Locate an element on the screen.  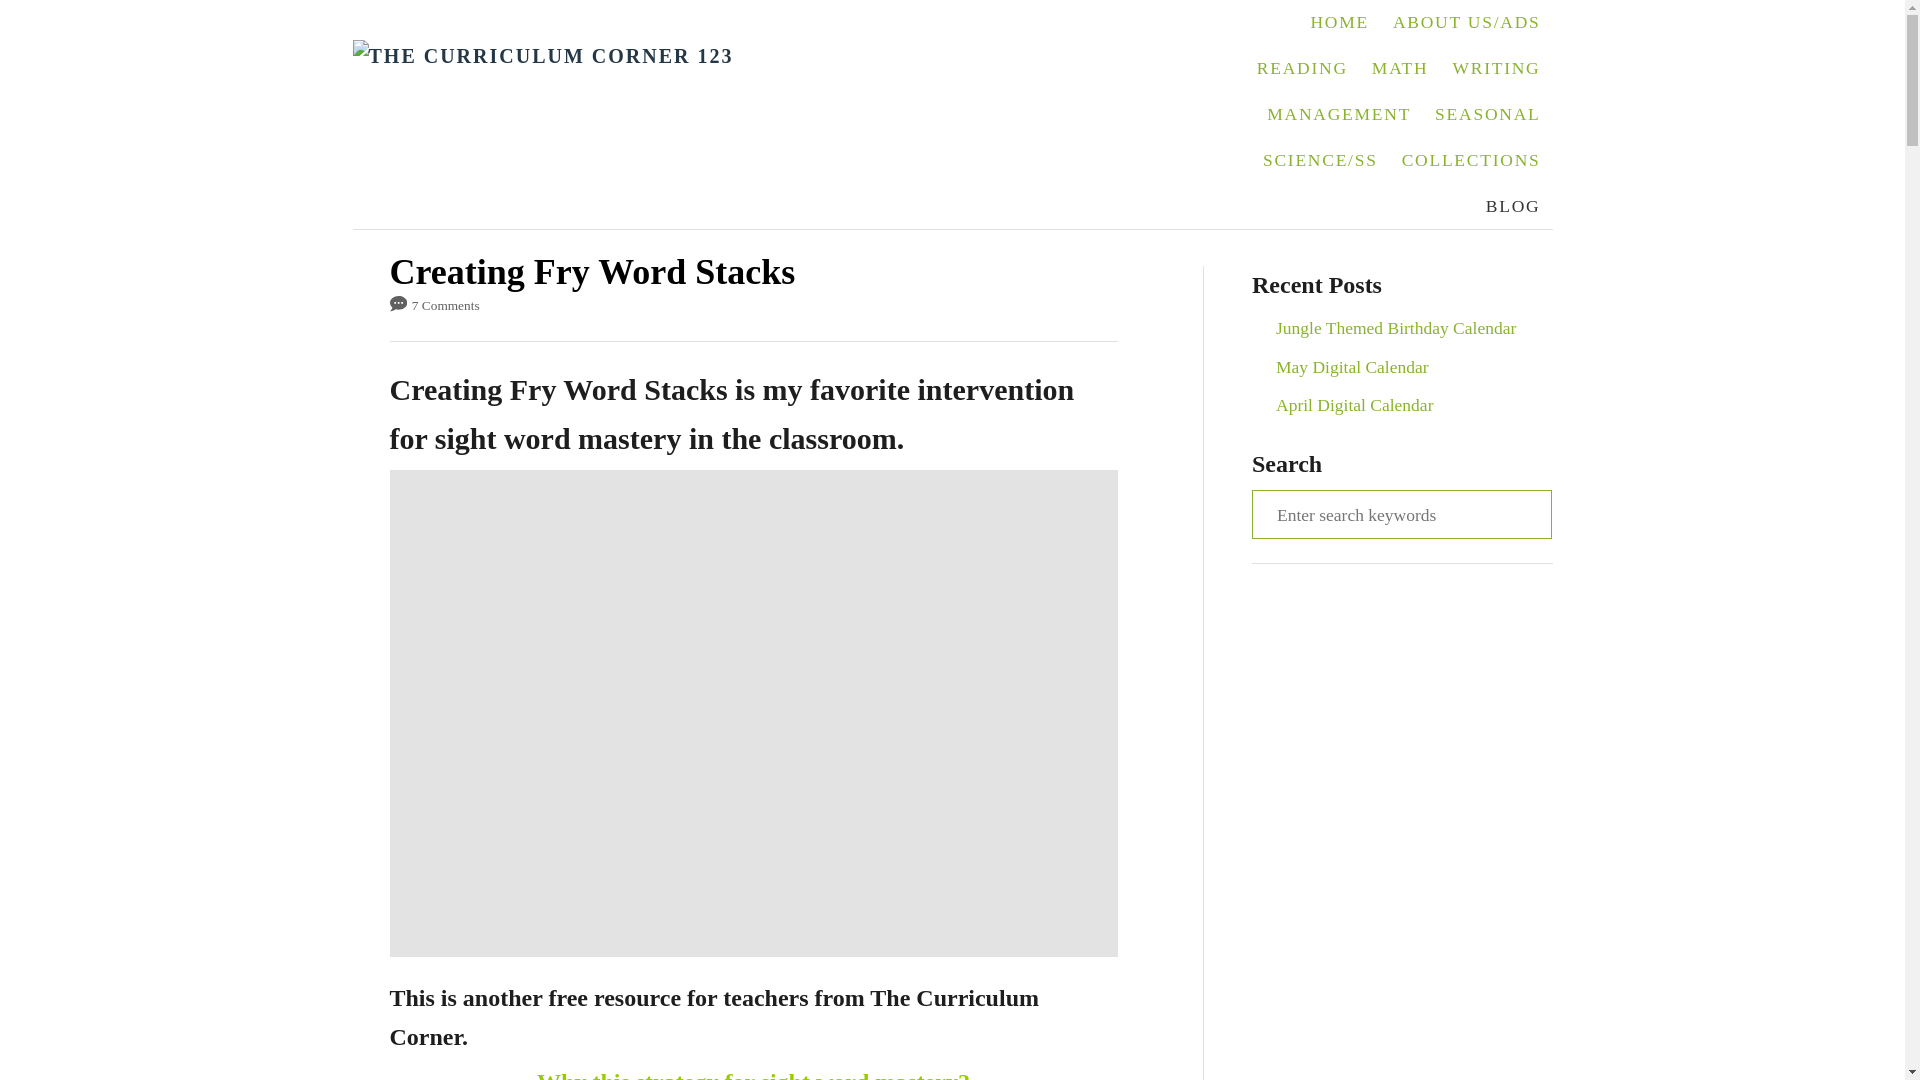
SEASONAL is located at coordinates (1486, 114).